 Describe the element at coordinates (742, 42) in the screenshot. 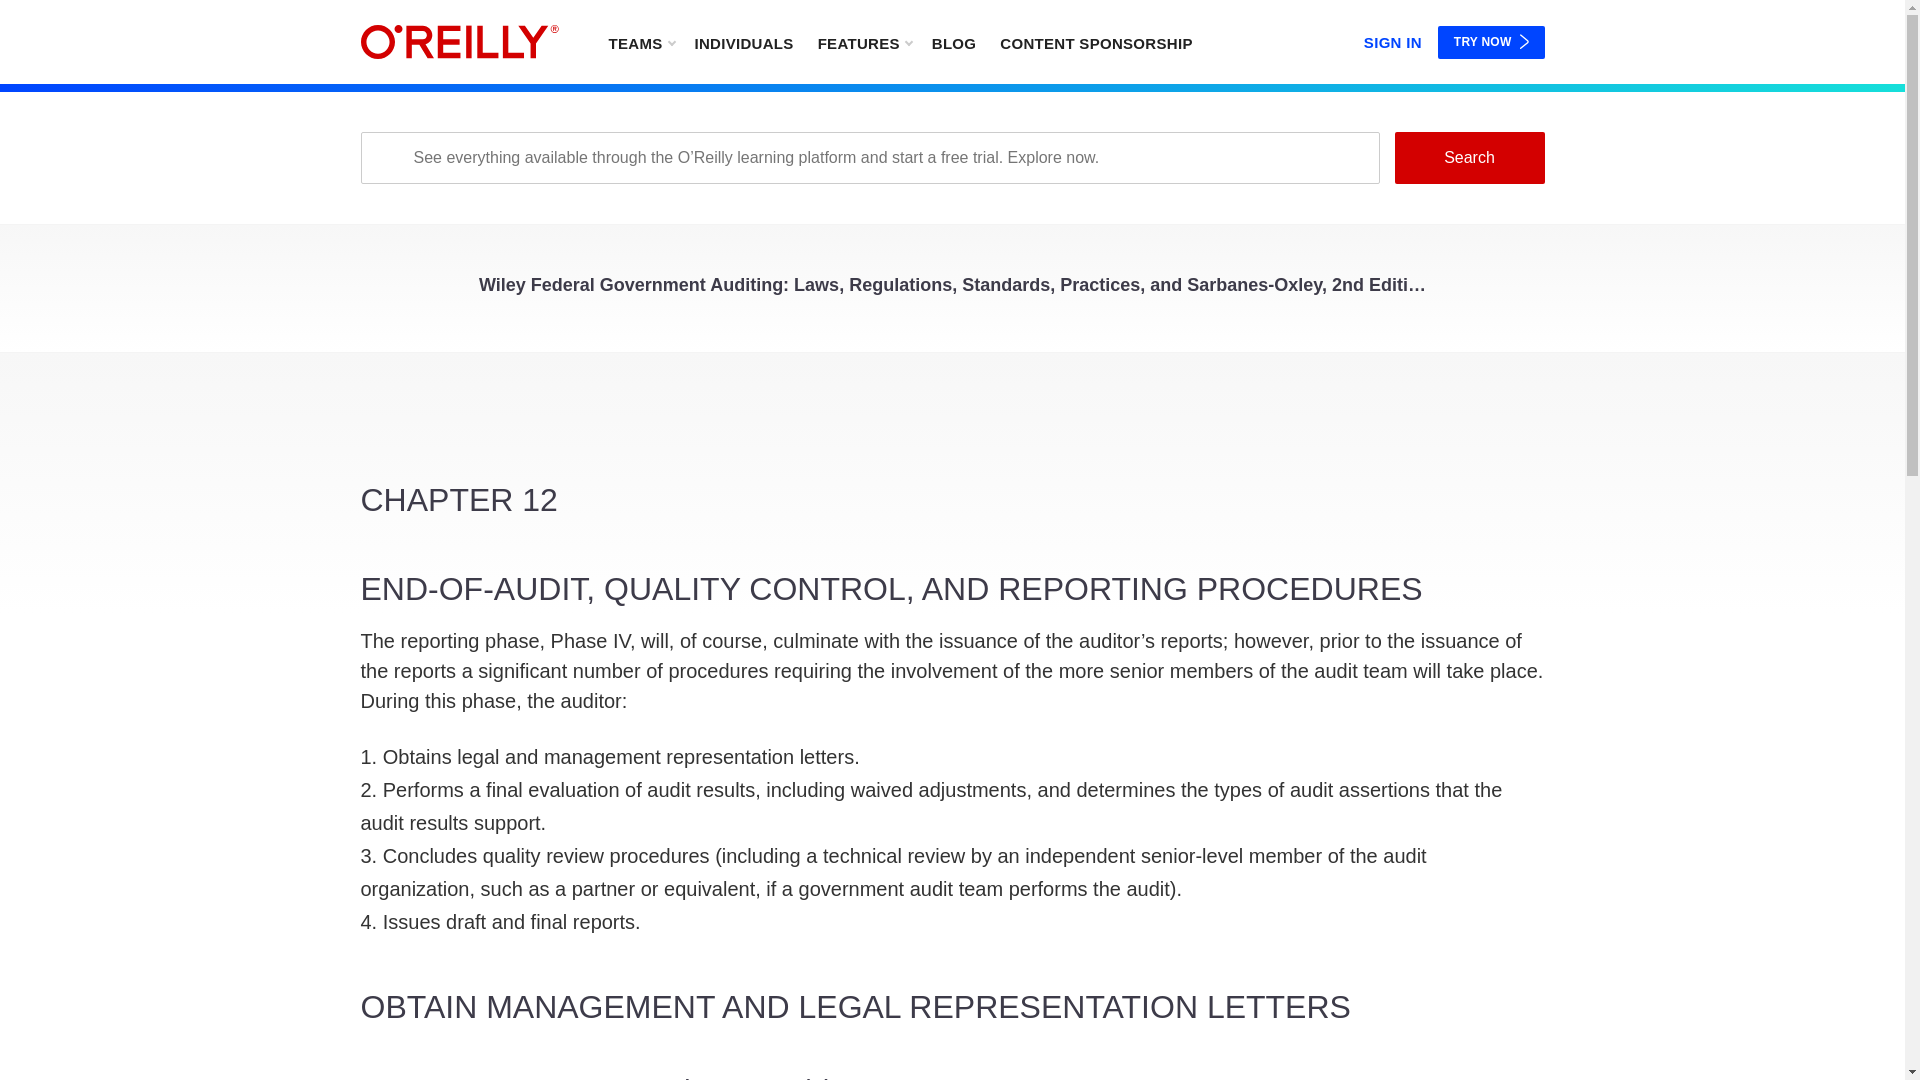

I see `INDIVIDUALS` at that location.